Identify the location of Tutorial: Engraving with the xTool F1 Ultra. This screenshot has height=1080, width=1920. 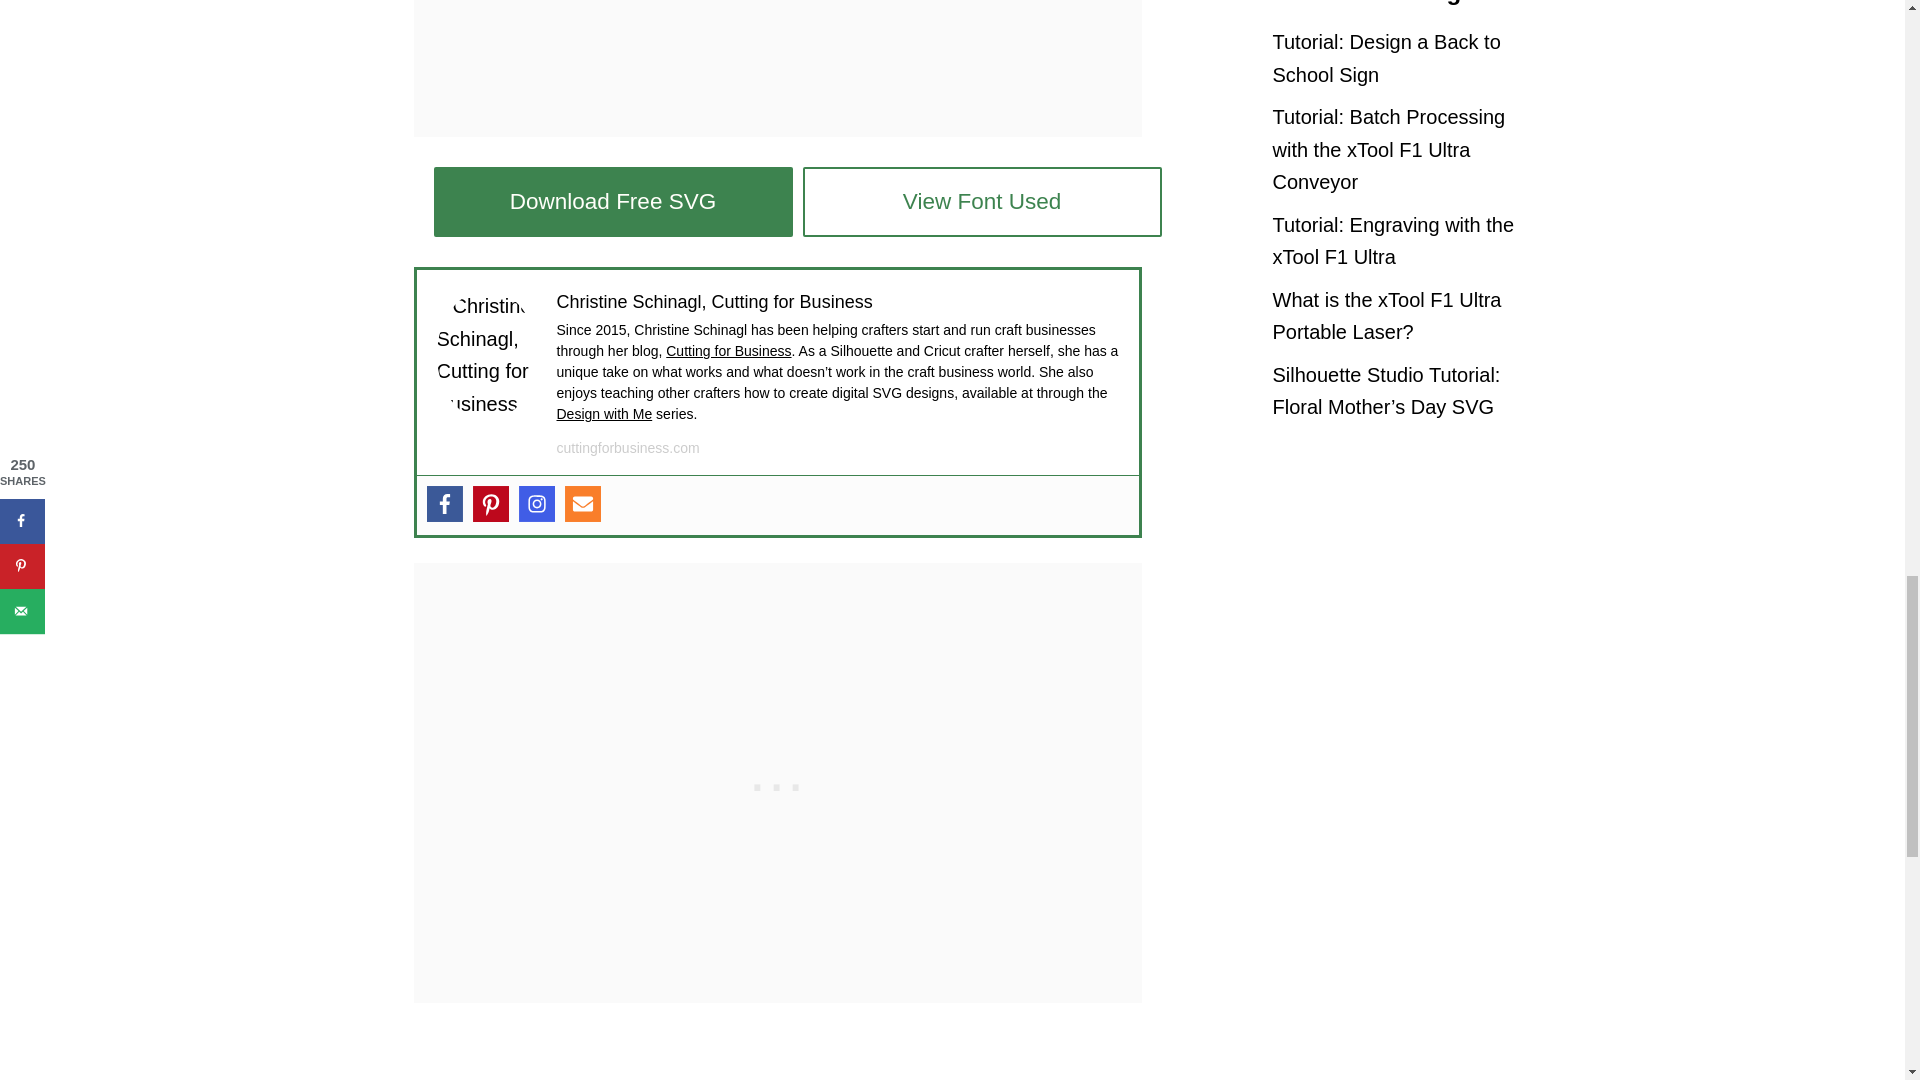
(1402, 241).